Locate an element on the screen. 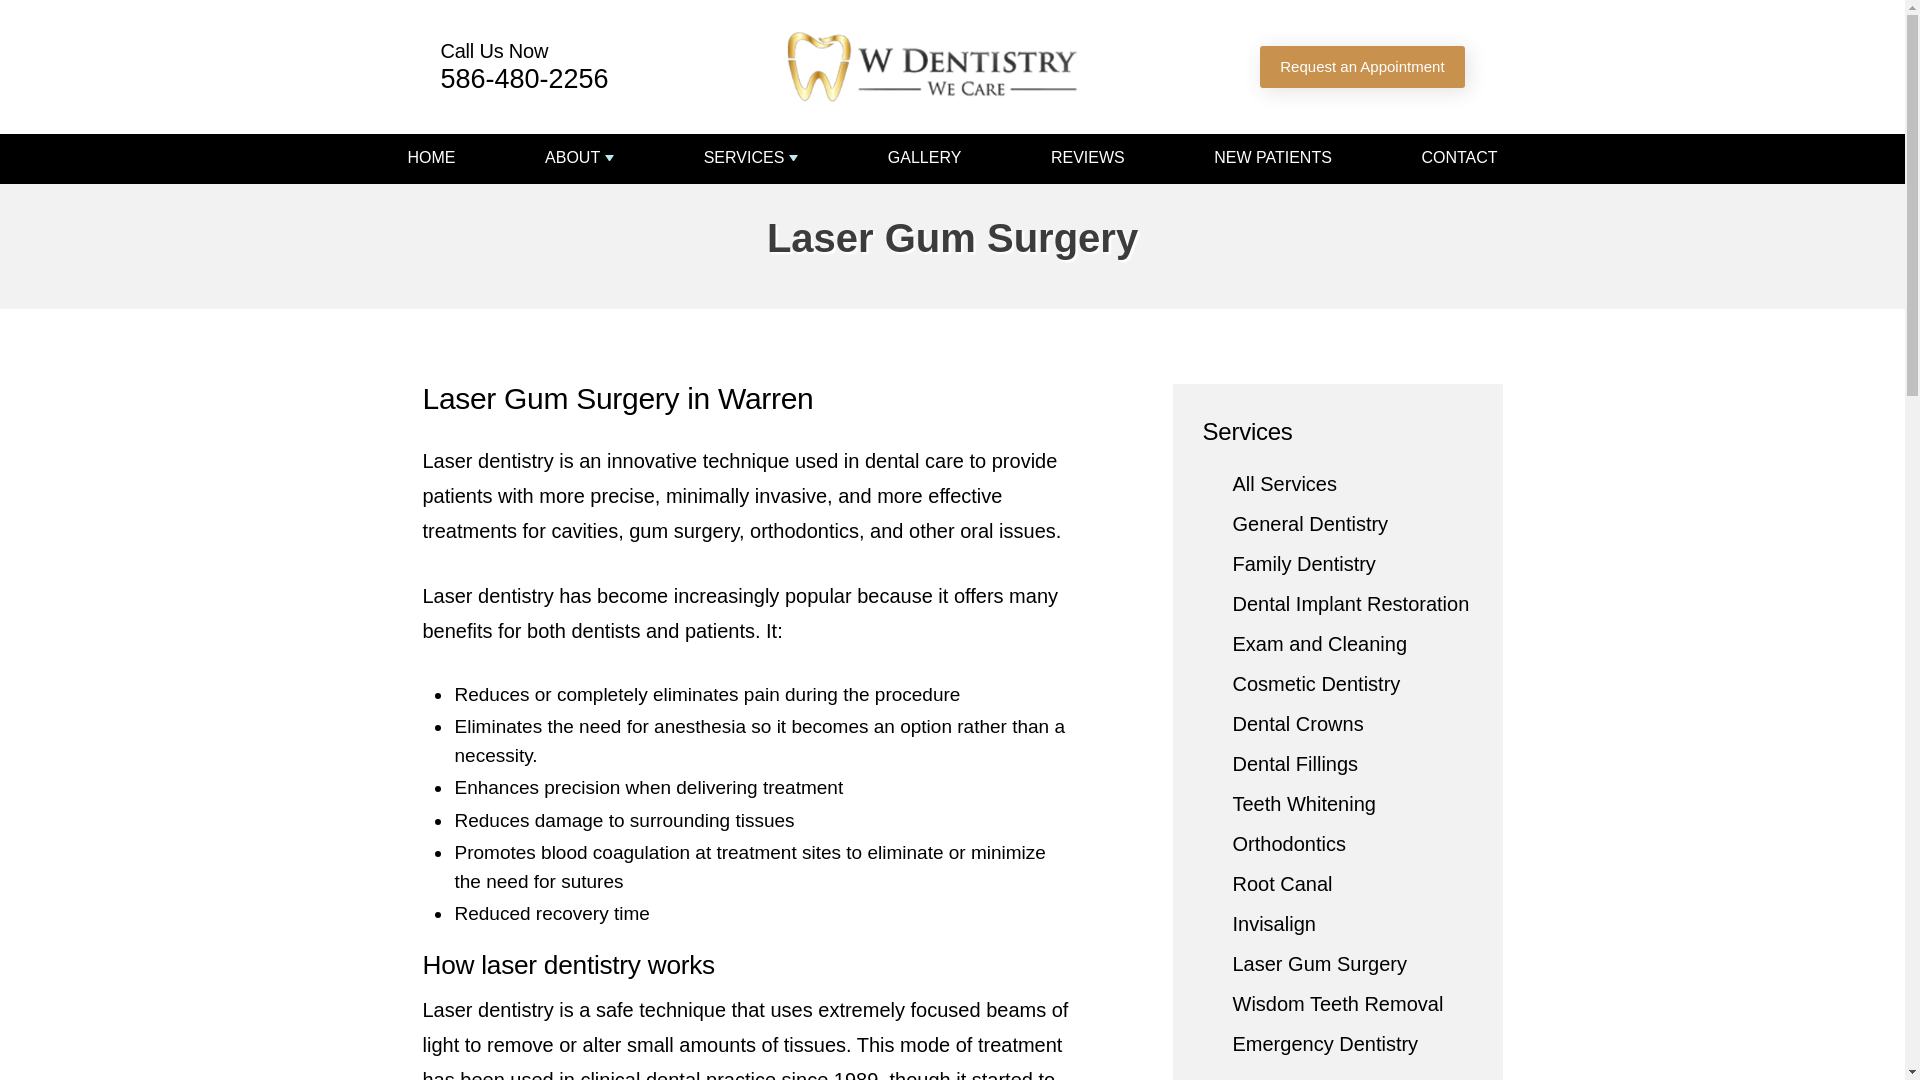 The height and width of the screenshot is (1080, 1920). General Dentistry is located at coordinates (1310, 522).